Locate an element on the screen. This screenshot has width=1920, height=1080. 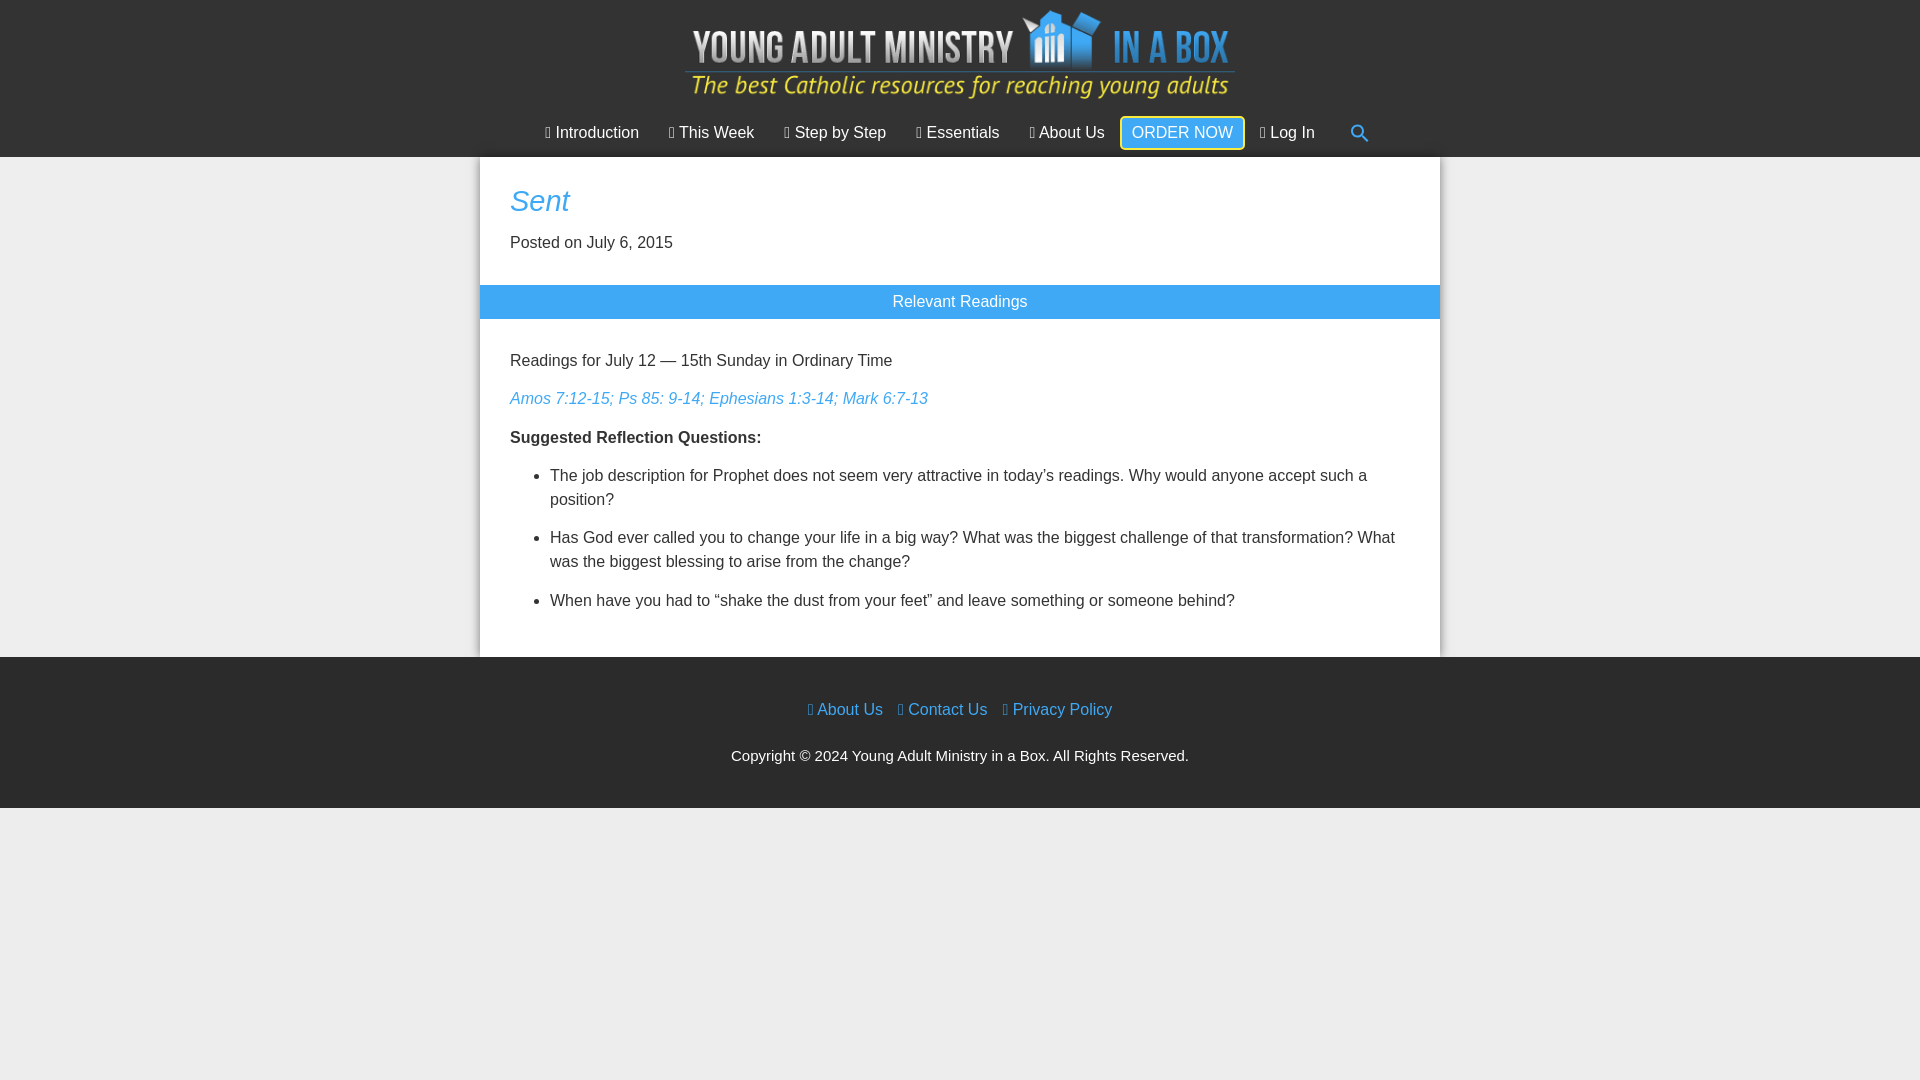
 Essentials is located at coordinates (956, 132).